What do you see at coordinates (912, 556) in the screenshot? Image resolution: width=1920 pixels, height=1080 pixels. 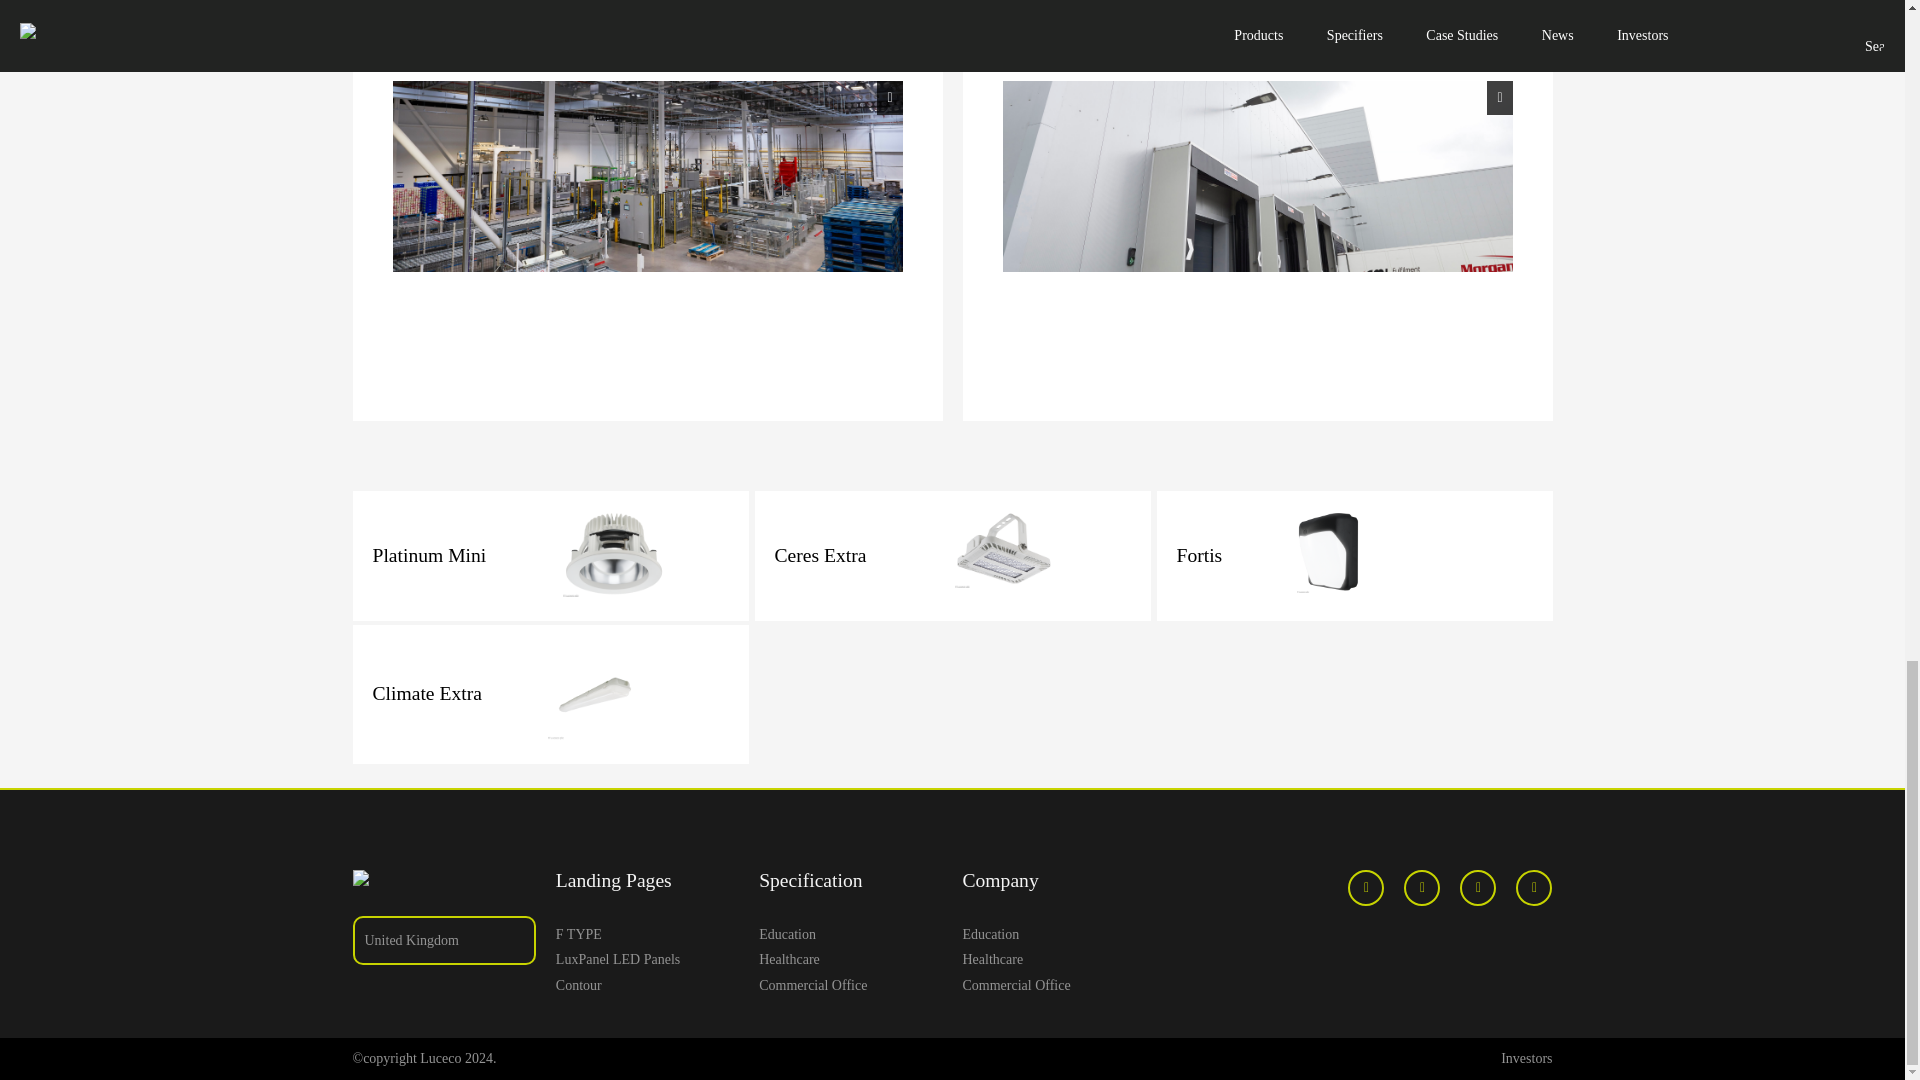 I see `Ceres Extra` at bounding box center [912, 556].